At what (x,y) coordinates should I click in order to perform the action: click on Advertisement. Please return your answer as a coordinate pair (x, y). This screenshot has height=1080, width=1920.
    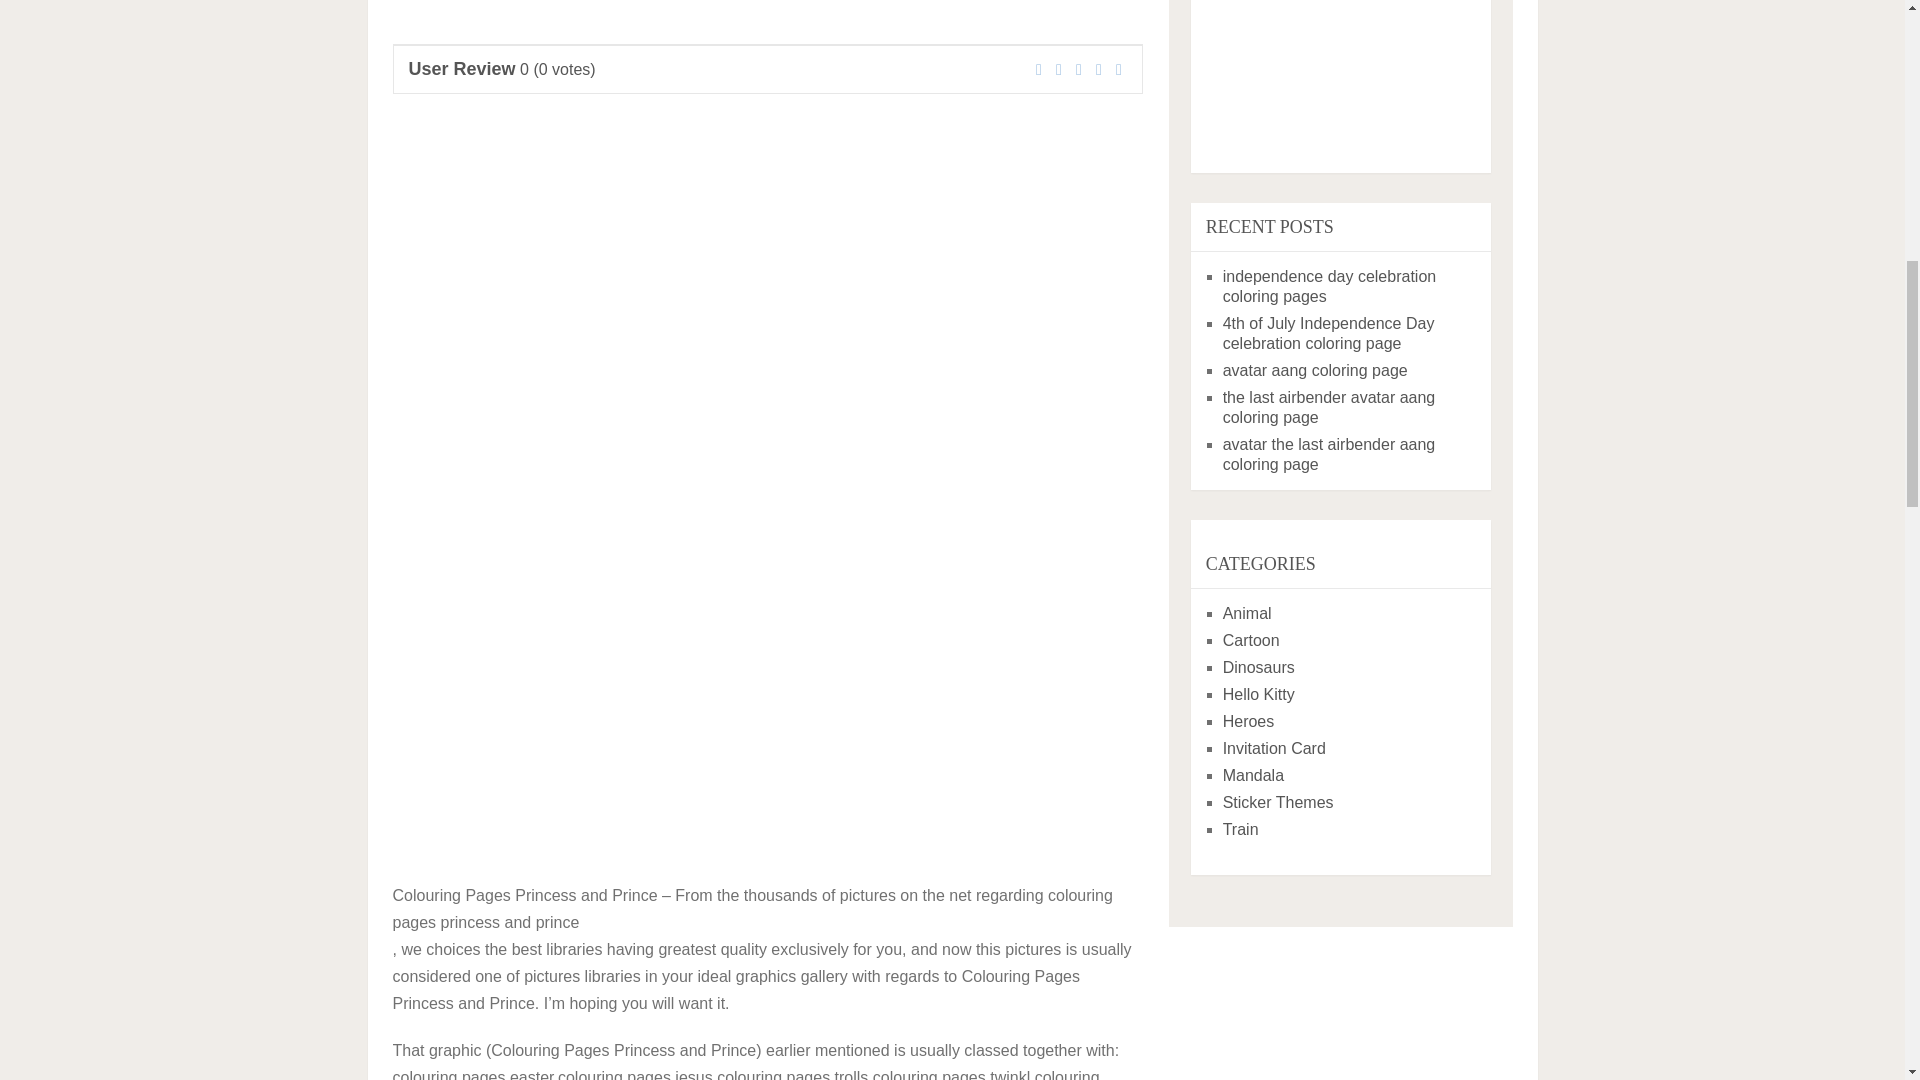
    Looking at the image, I should click on (766, 10).